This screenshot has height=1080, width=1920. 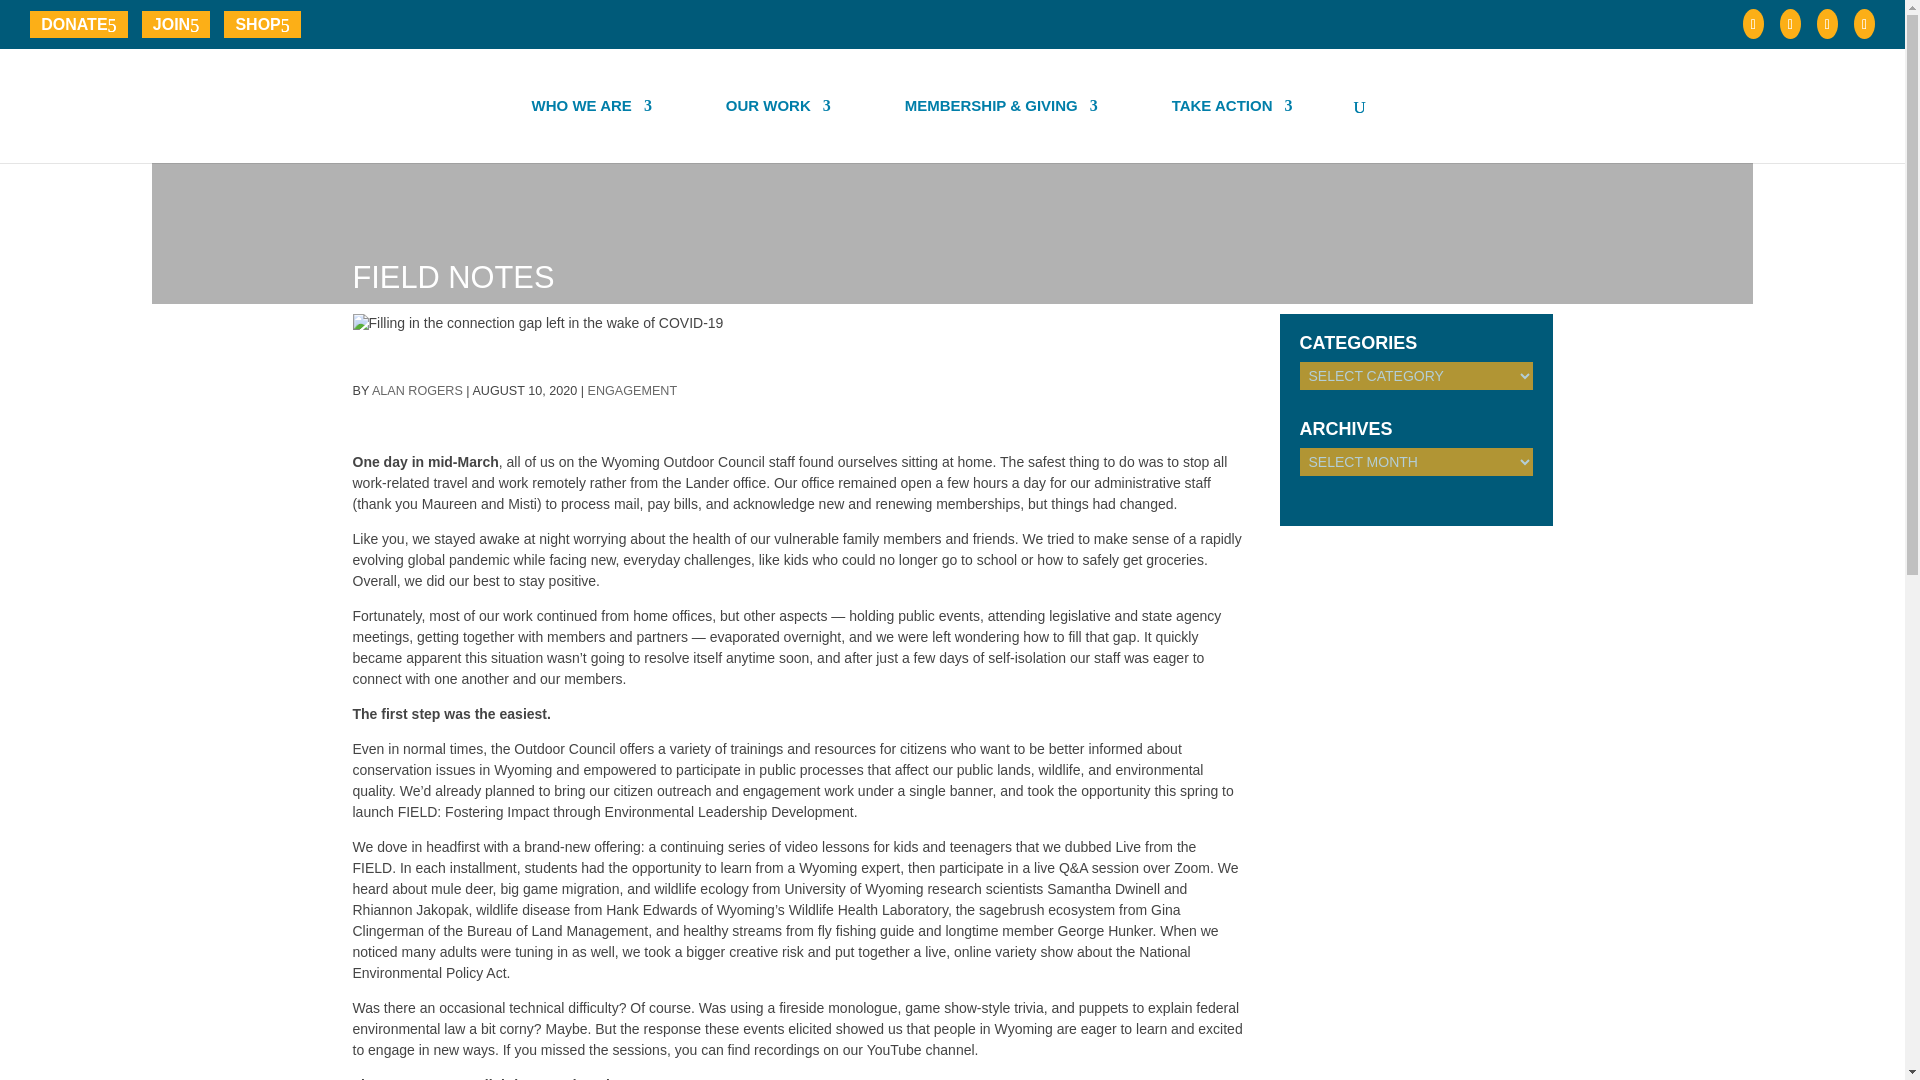 I want to click on Posts by Alan Rogers, so click(x=417, y=391).